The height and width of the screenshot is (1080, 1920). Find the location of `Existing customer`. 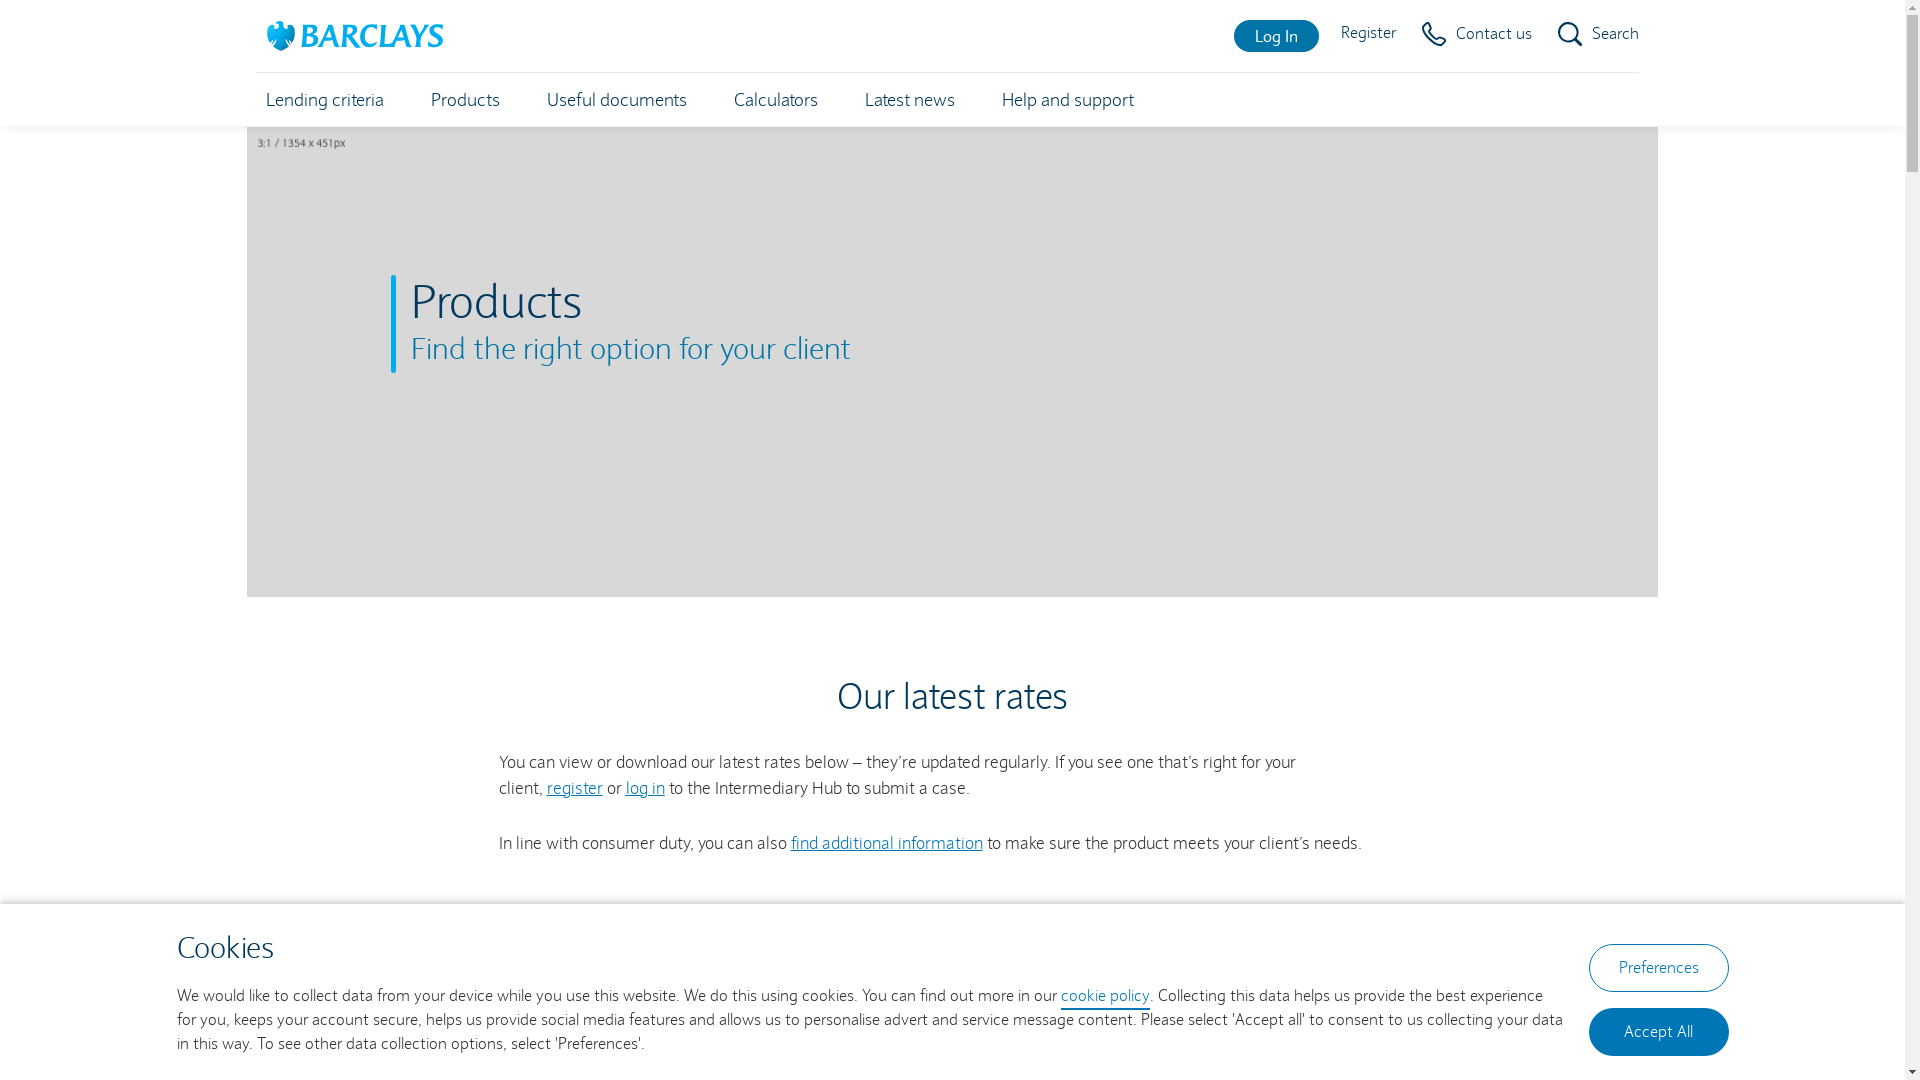

Existing customer is located at coordinates (701, 994).